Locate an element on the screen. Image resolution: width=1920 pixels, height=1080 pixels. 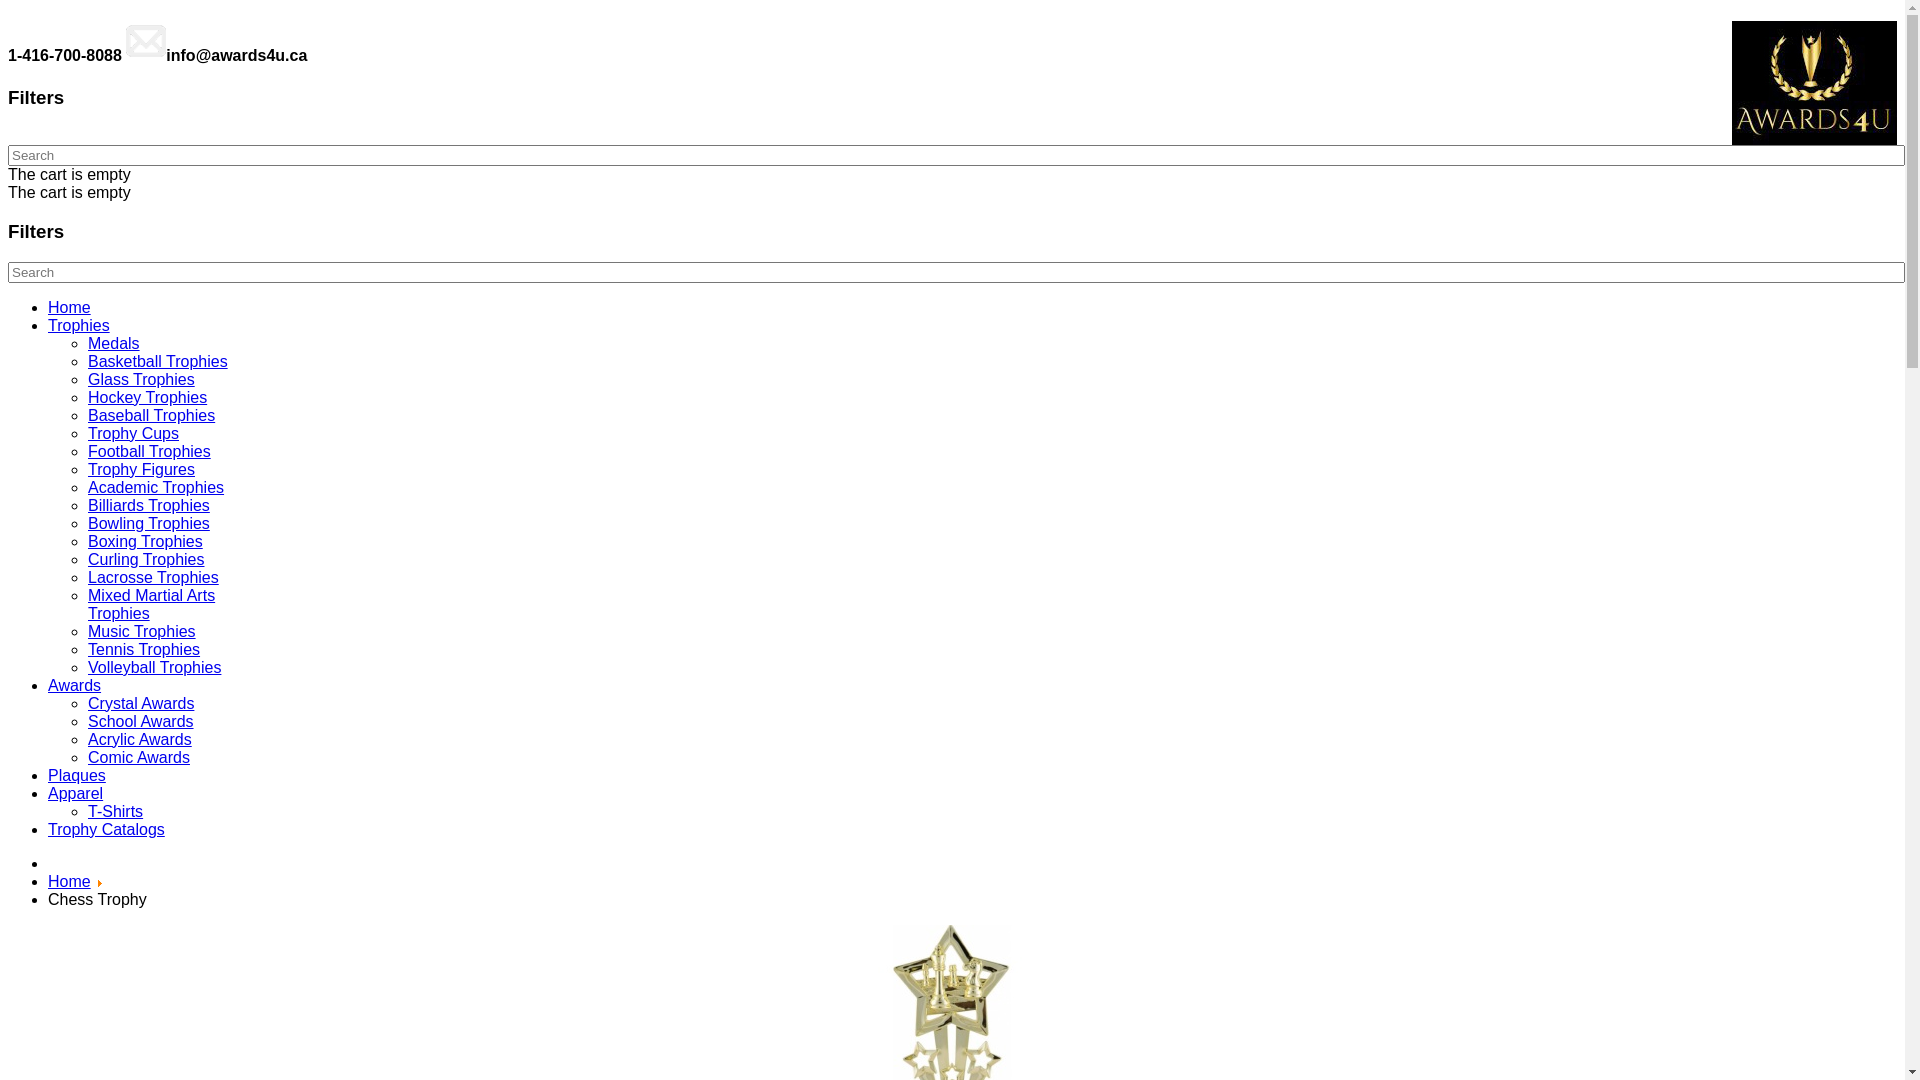
Plaques is located at coordinates (77, 776).